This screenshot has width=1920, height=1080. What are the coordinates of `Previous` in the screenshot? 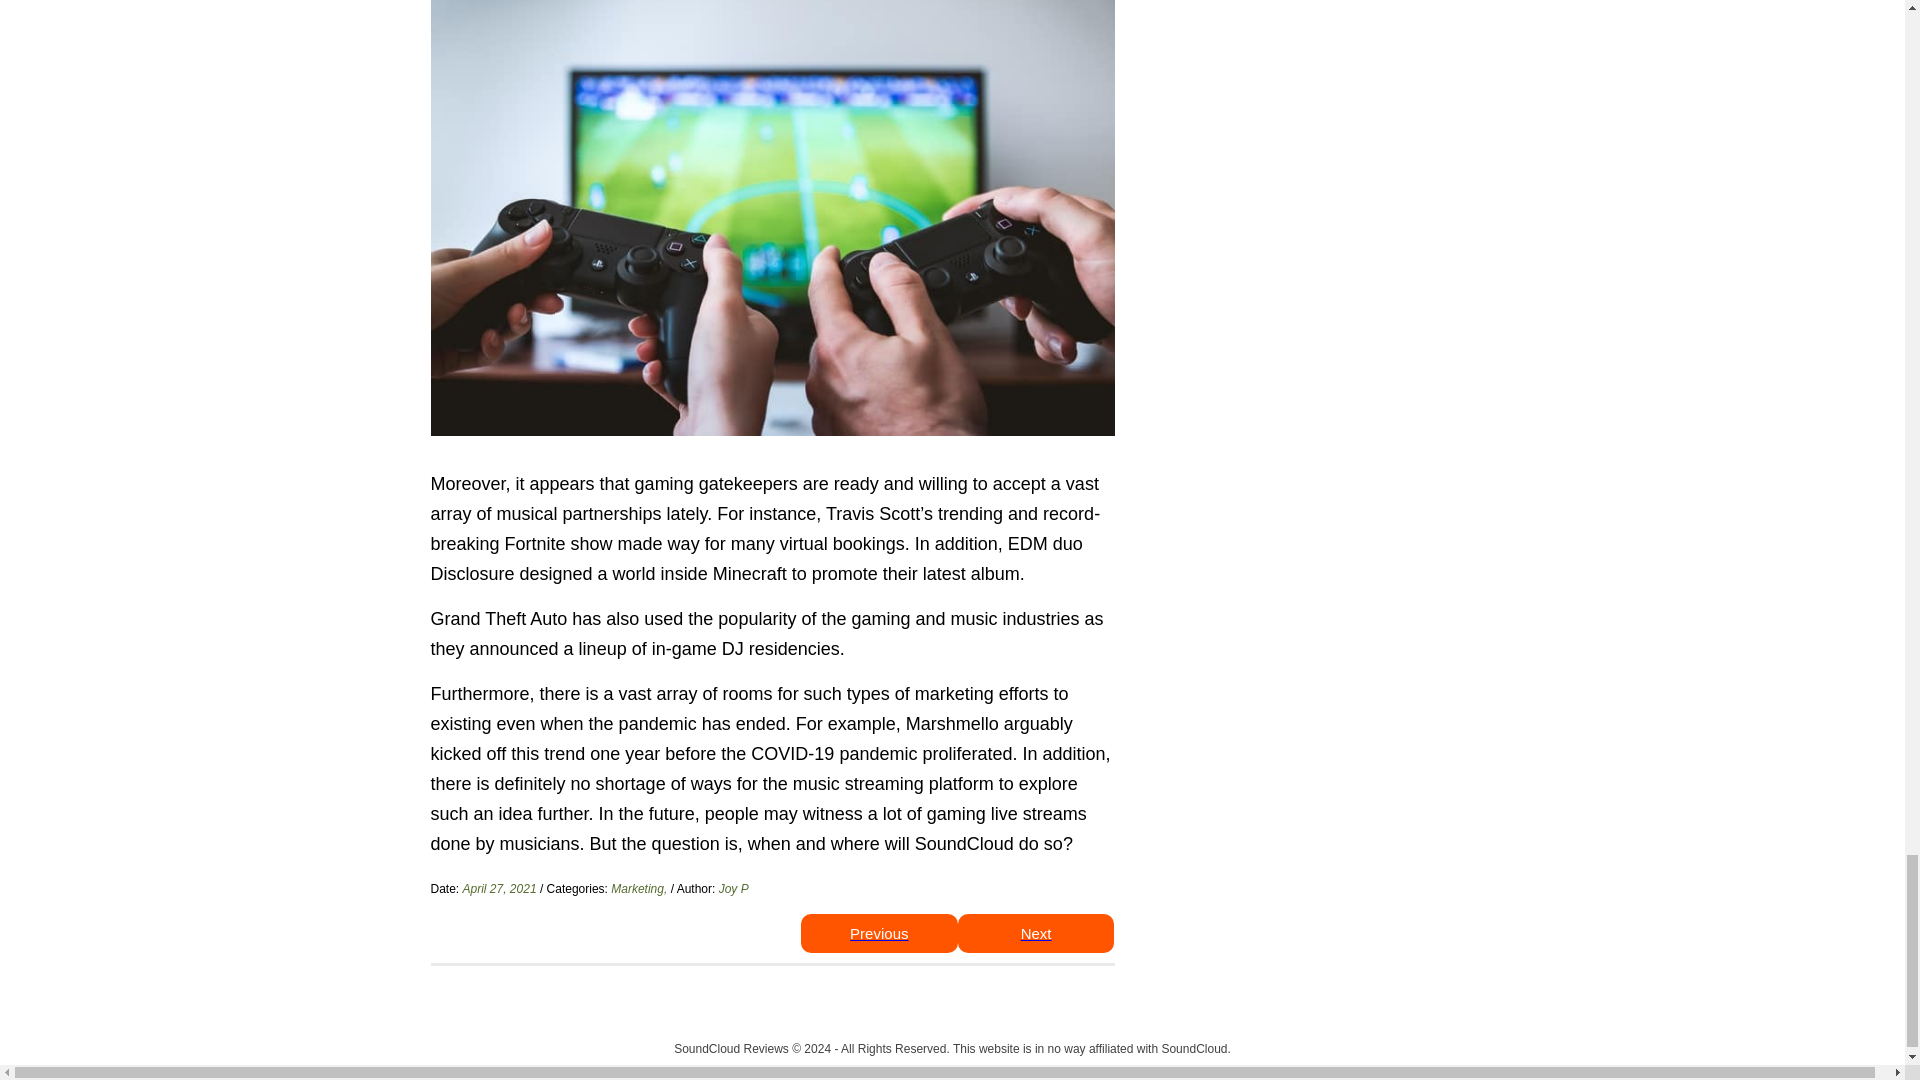 It's located at (879, 932).